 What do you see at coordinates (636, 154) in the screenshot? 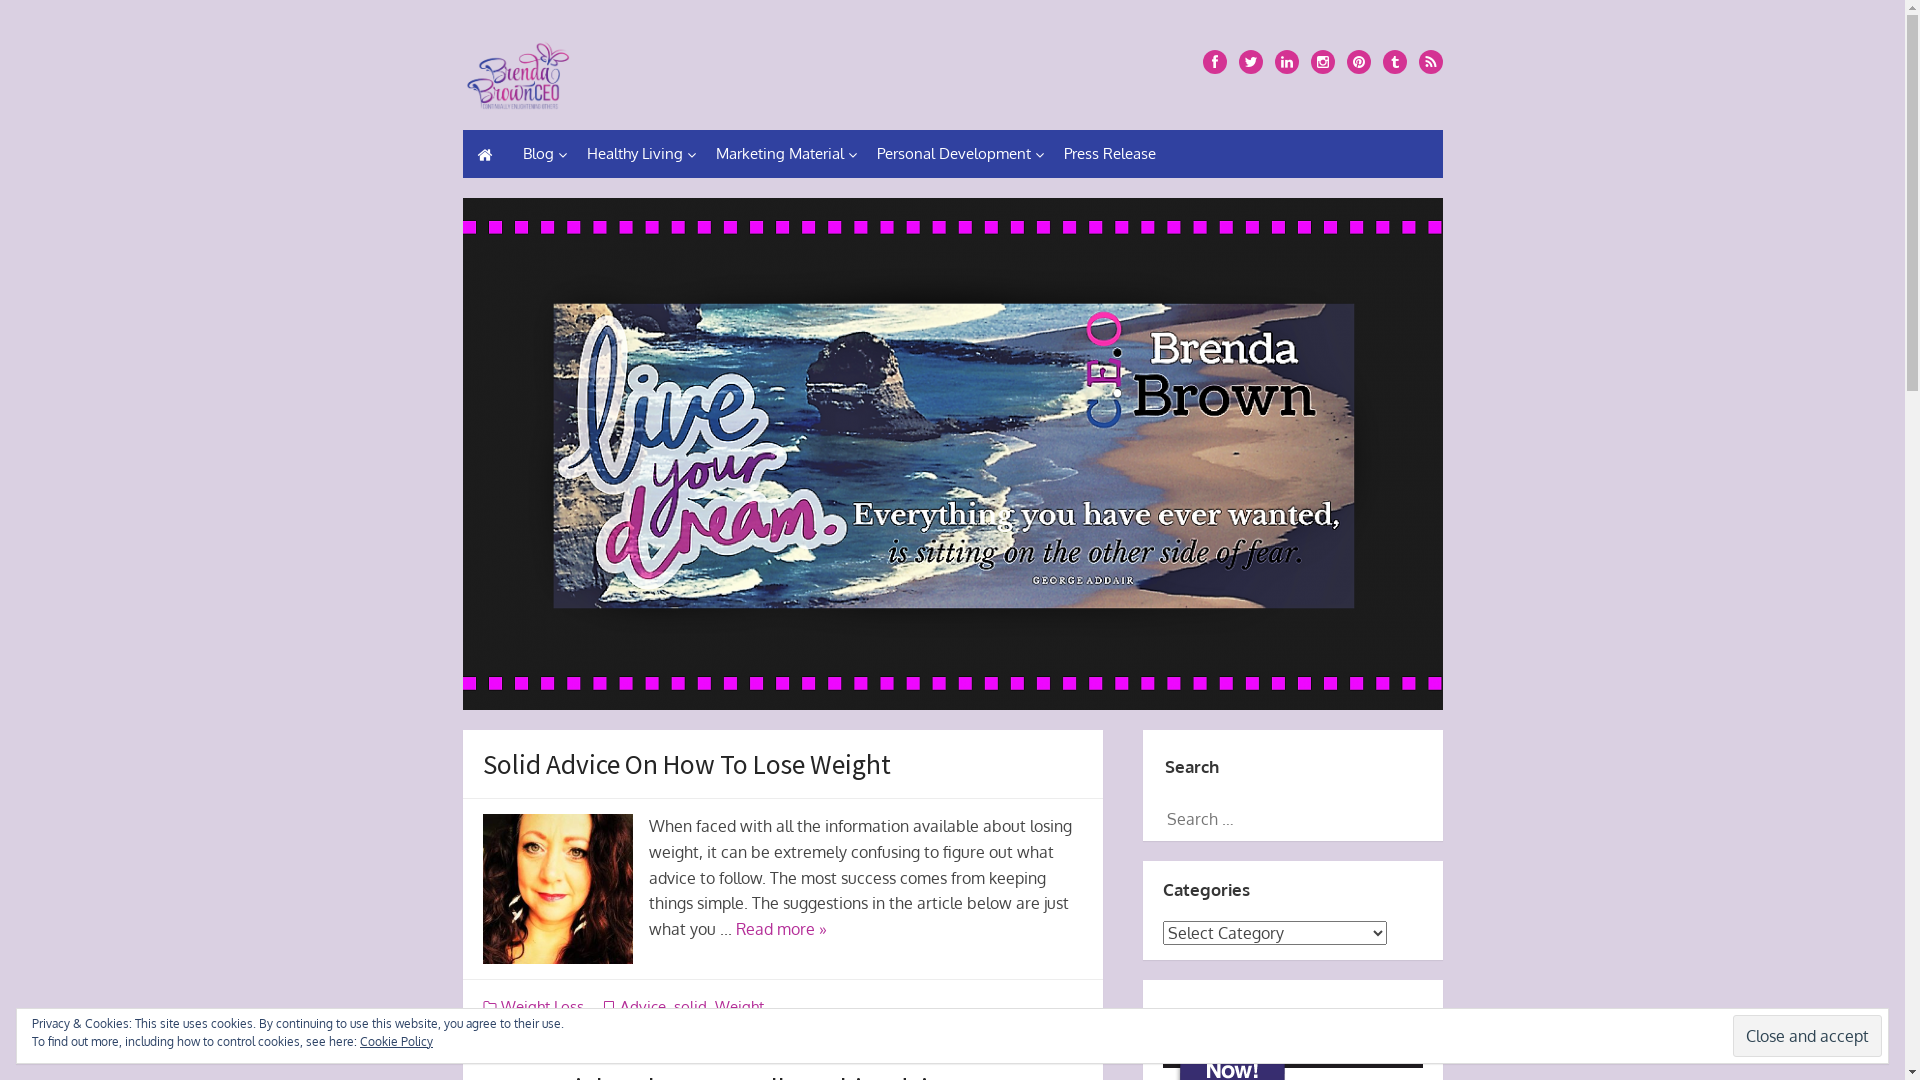
I see `Healthy Living` at bounding box center [636, 154].